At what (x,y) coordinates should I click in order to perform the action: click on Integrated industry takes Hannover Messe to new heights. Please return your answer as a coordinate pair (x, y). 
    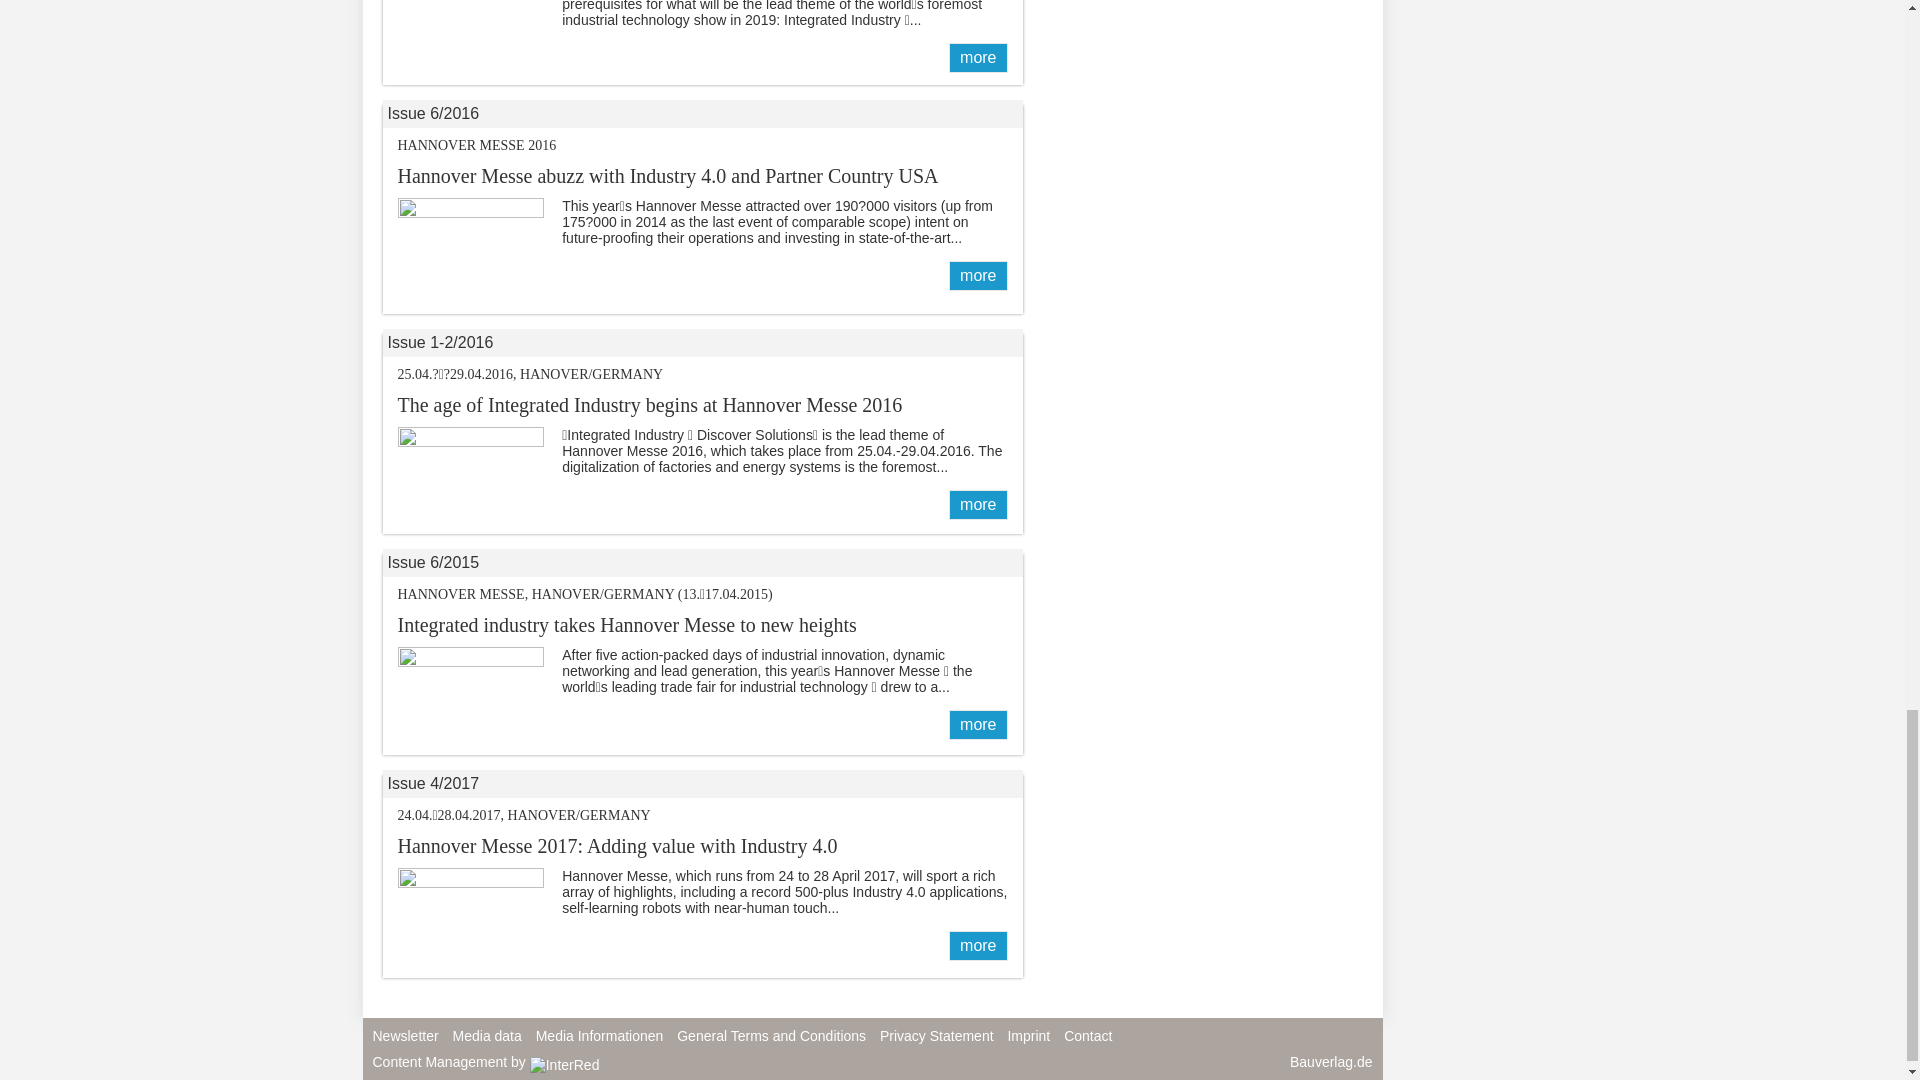
    Looking at the image, I should click on (626, 625).